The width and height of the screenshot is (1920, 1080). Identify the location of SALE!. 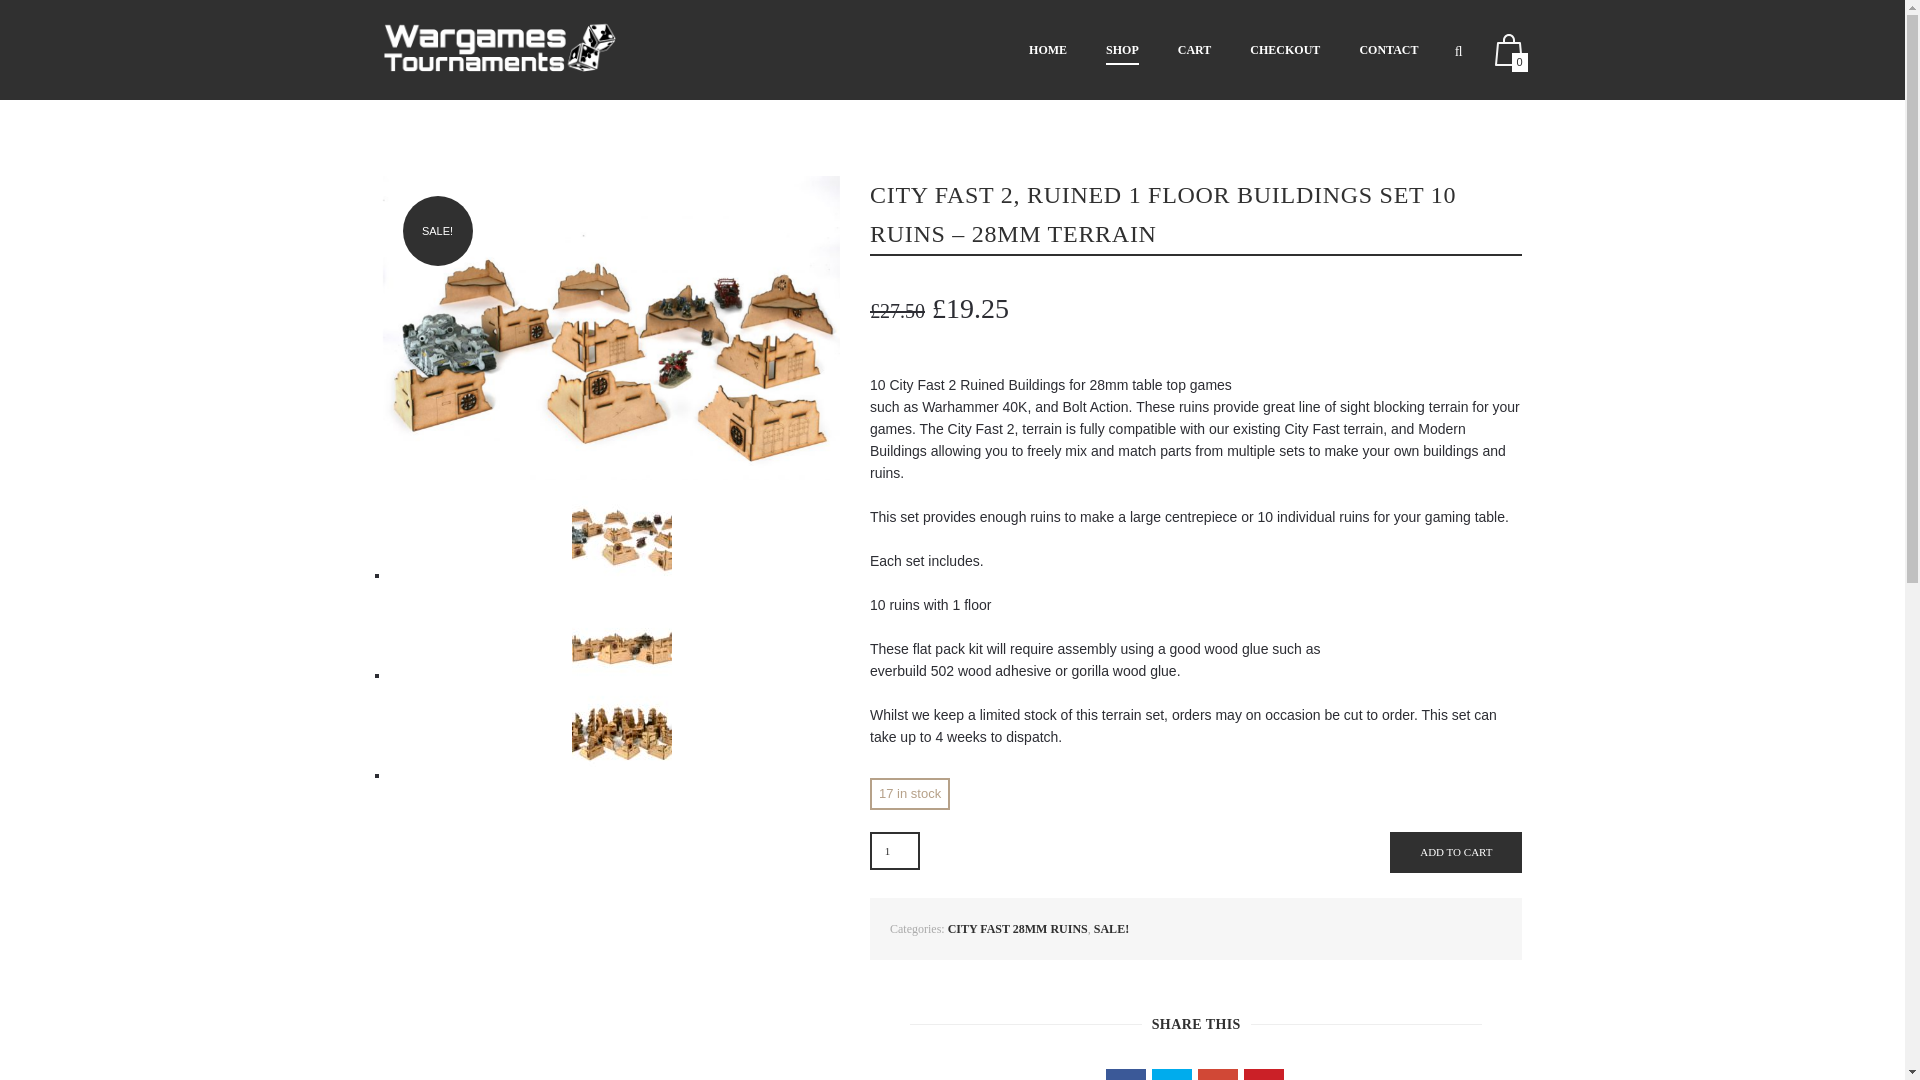
(1111, 929).